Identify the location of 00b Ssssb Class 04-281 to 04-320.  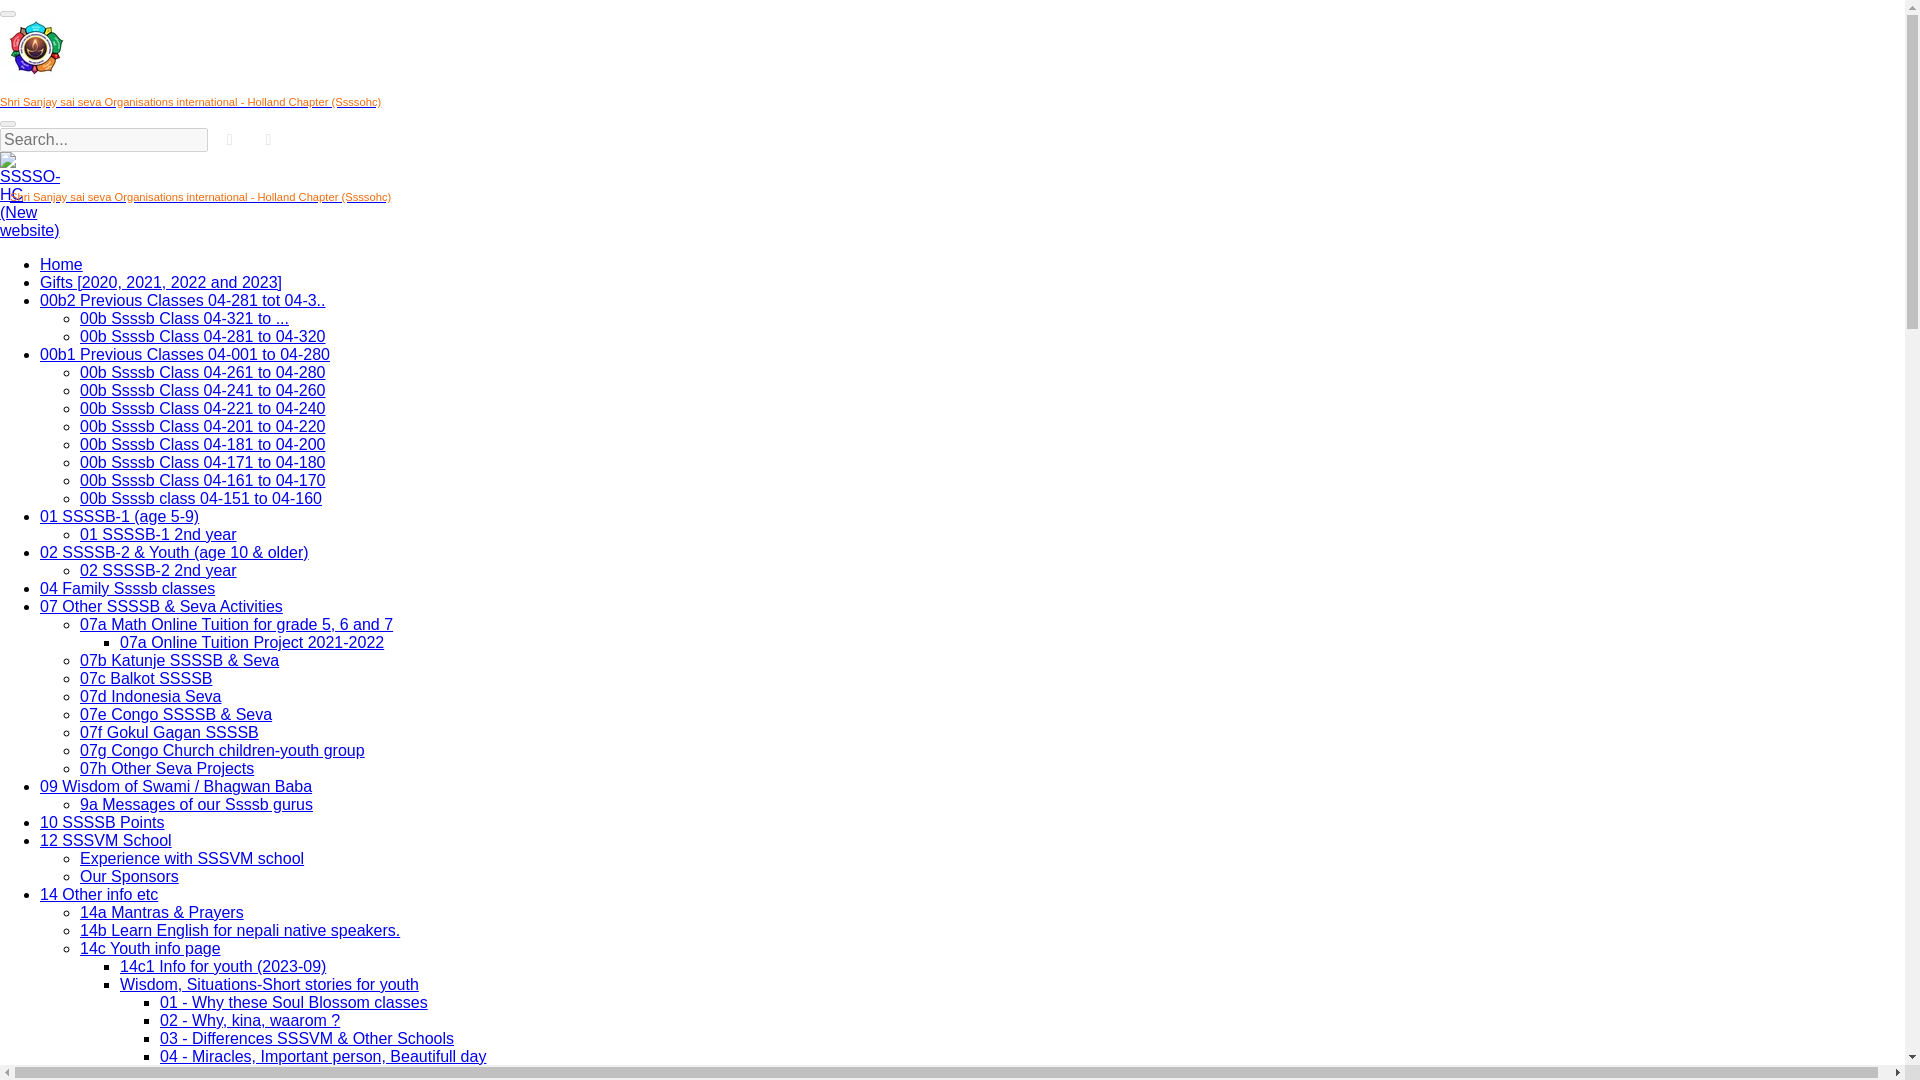
(202, 336).